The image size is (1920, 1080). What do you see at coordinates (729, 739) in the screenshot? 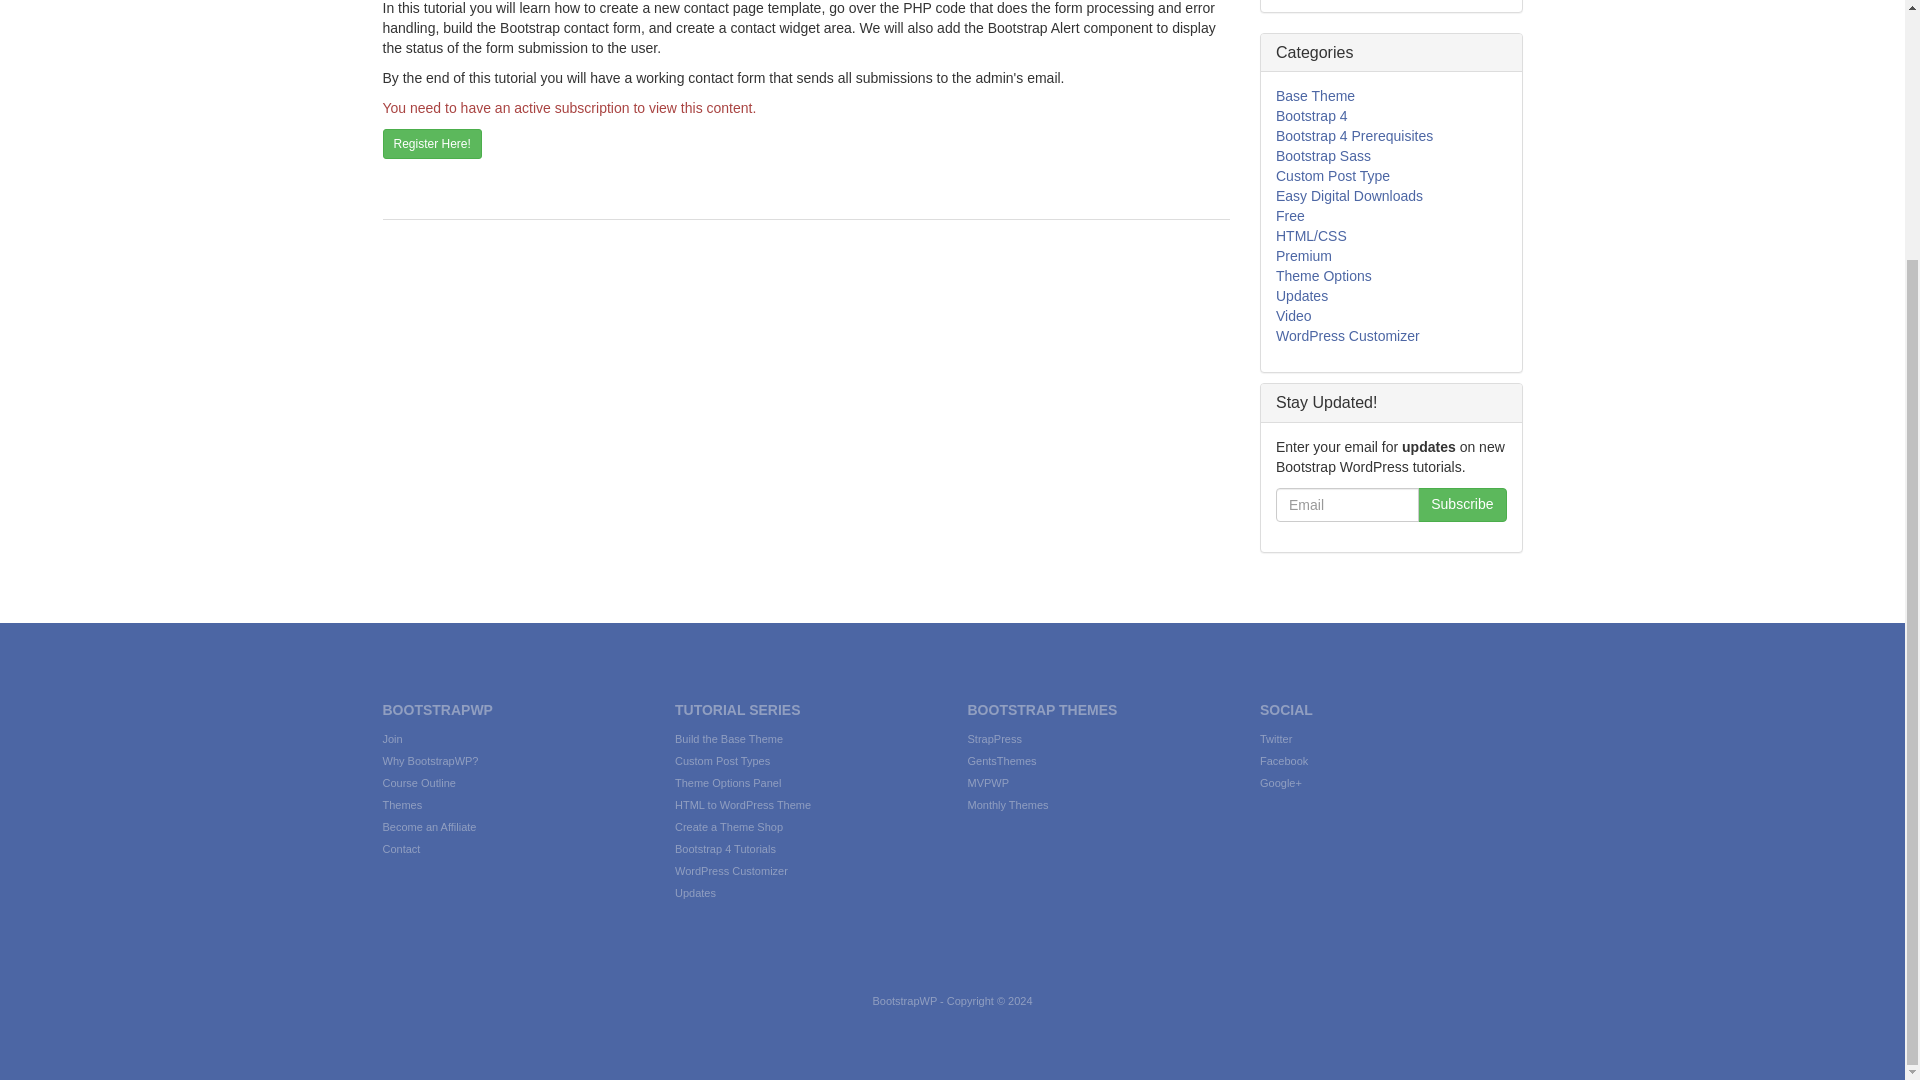
I see `Build the Base Theme` at bounding box center [729, 739].